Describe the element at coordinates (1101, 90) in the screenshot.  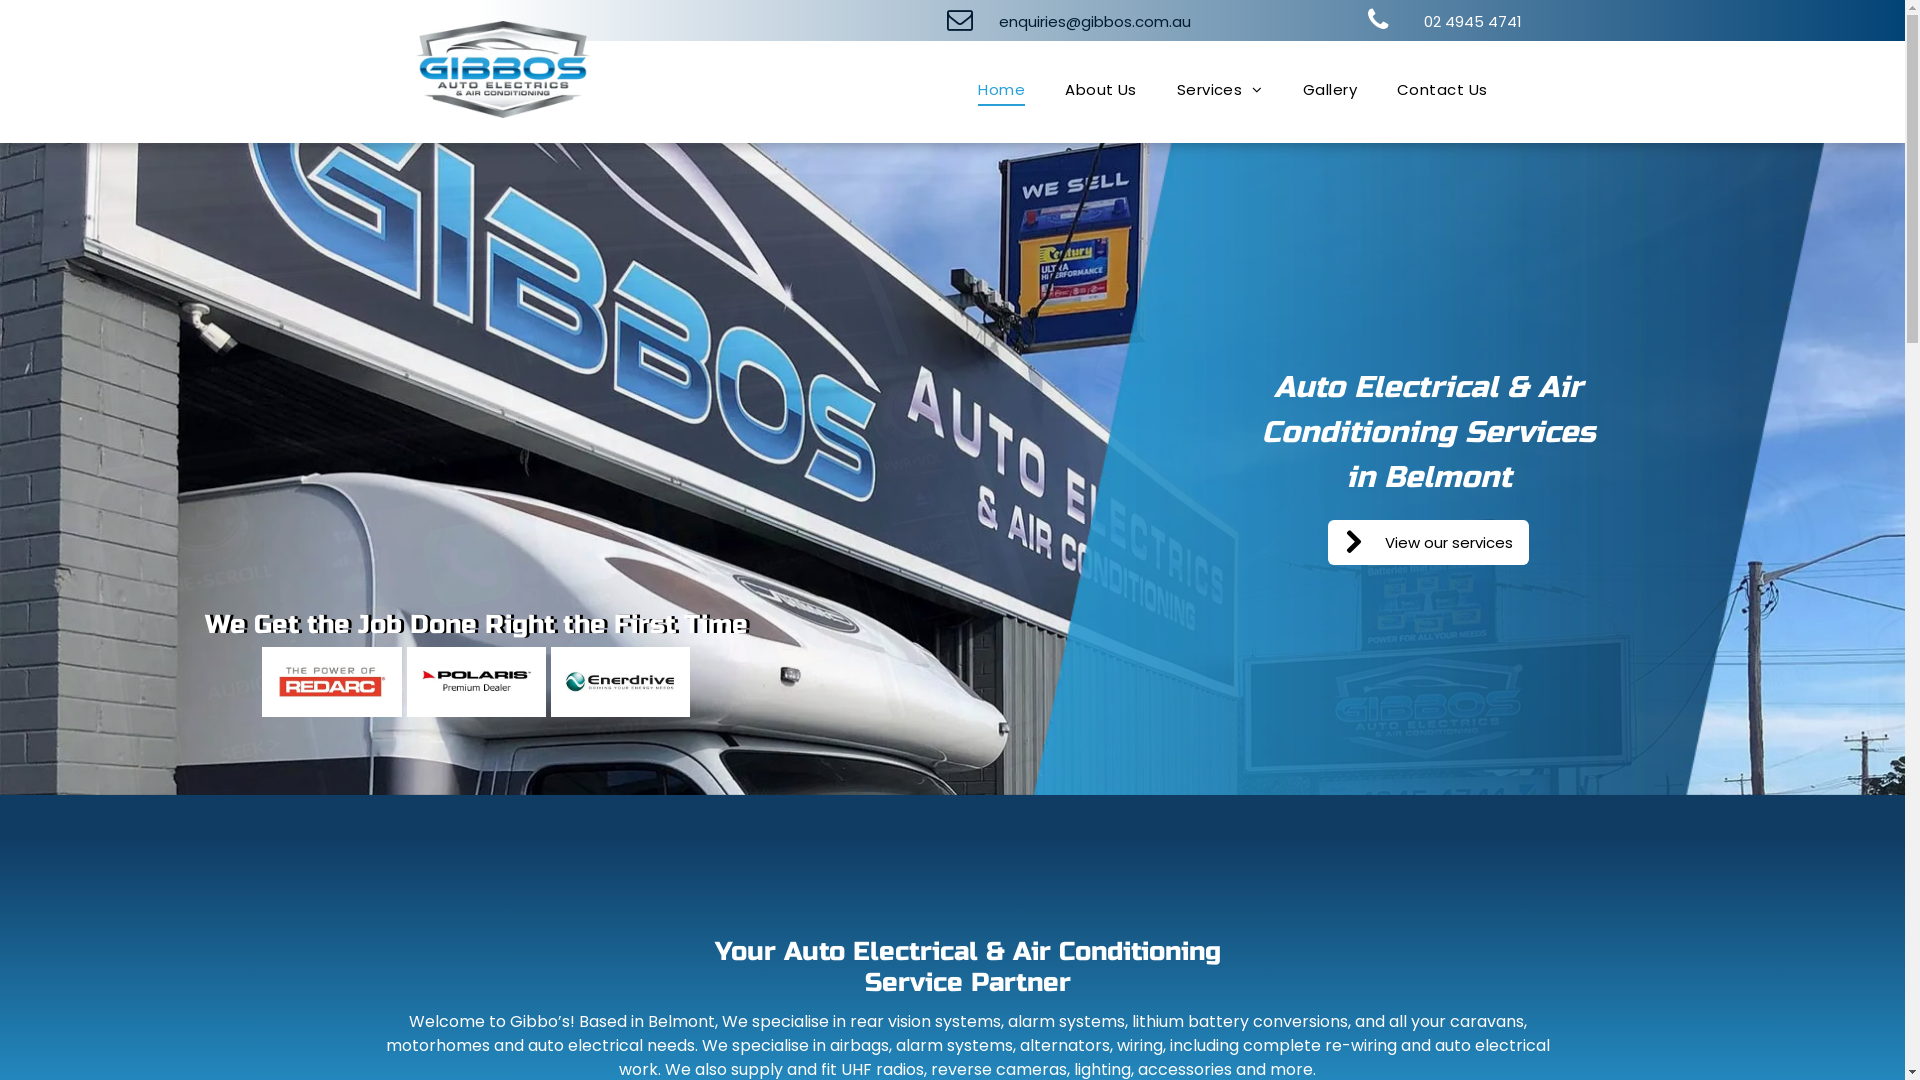
I see `About Us` at that location.